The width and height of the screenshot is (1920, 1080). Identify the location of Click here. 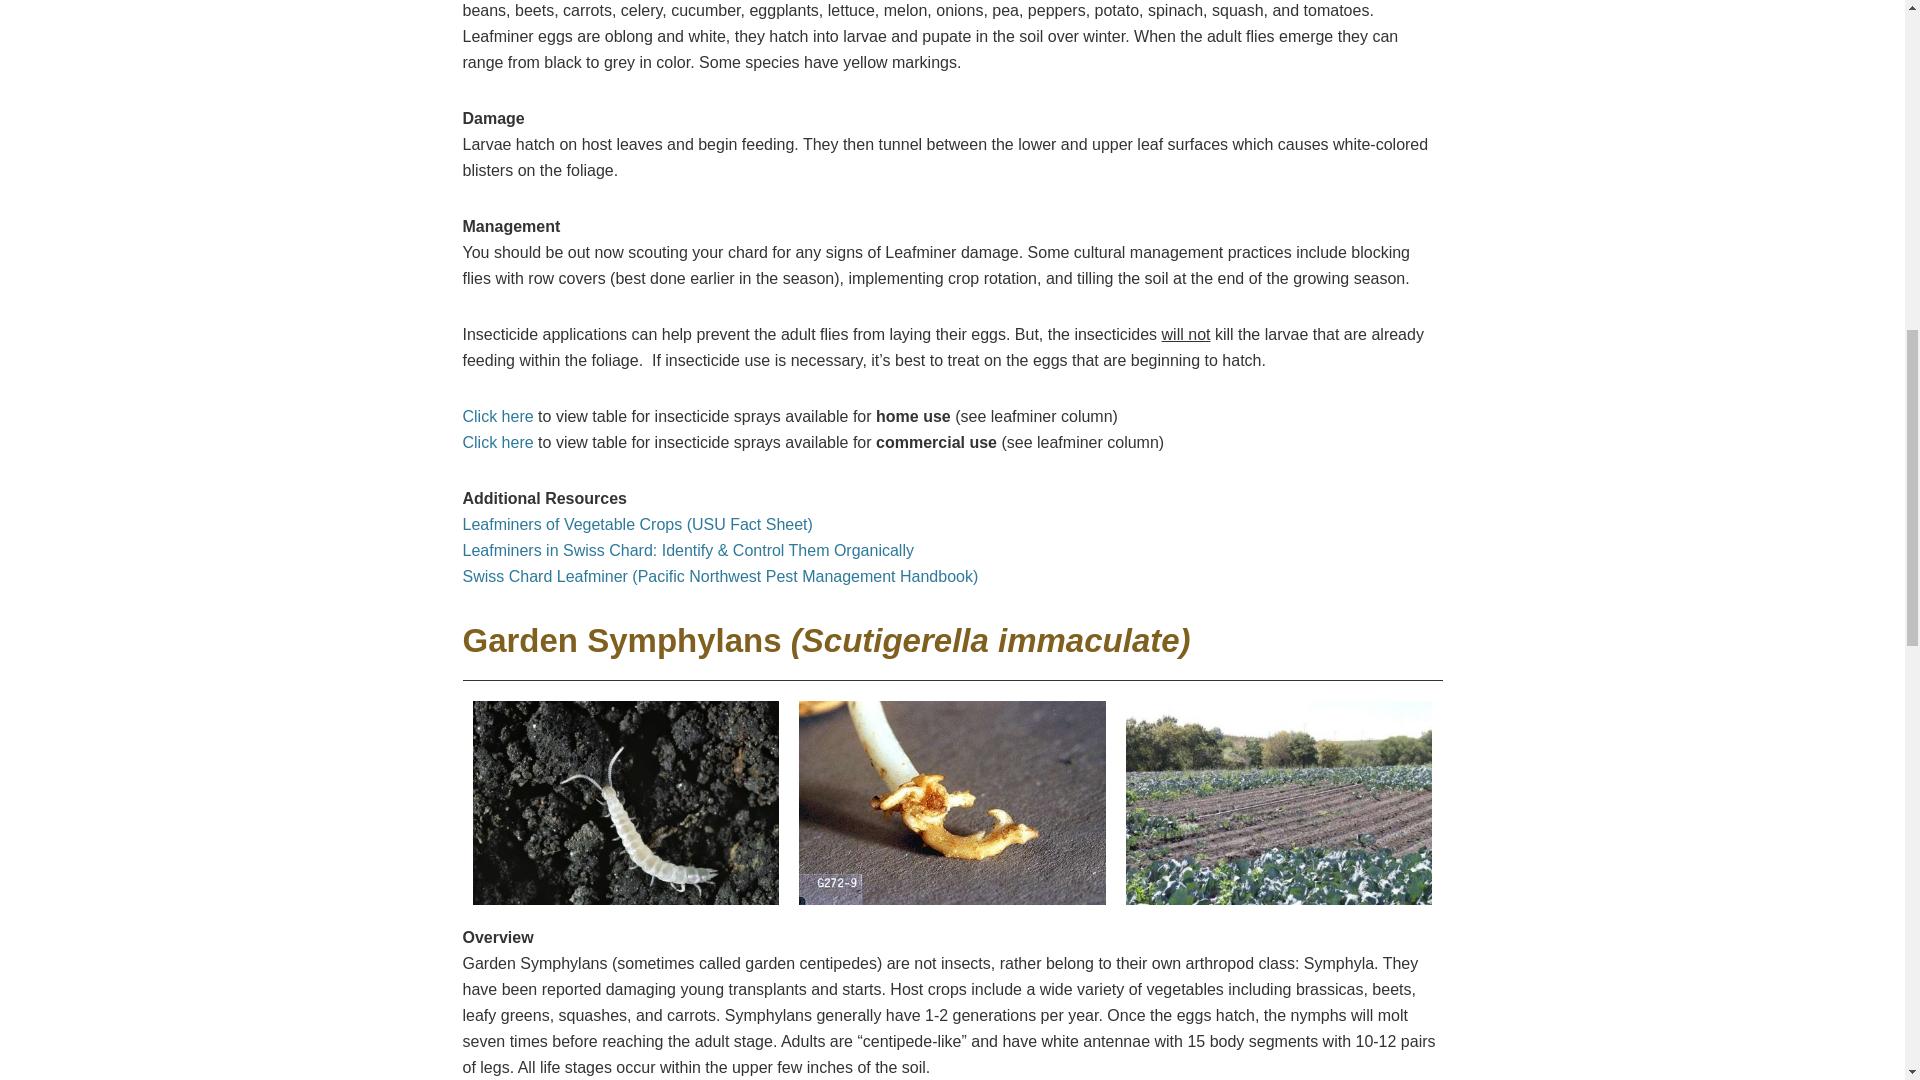
(498, 418).